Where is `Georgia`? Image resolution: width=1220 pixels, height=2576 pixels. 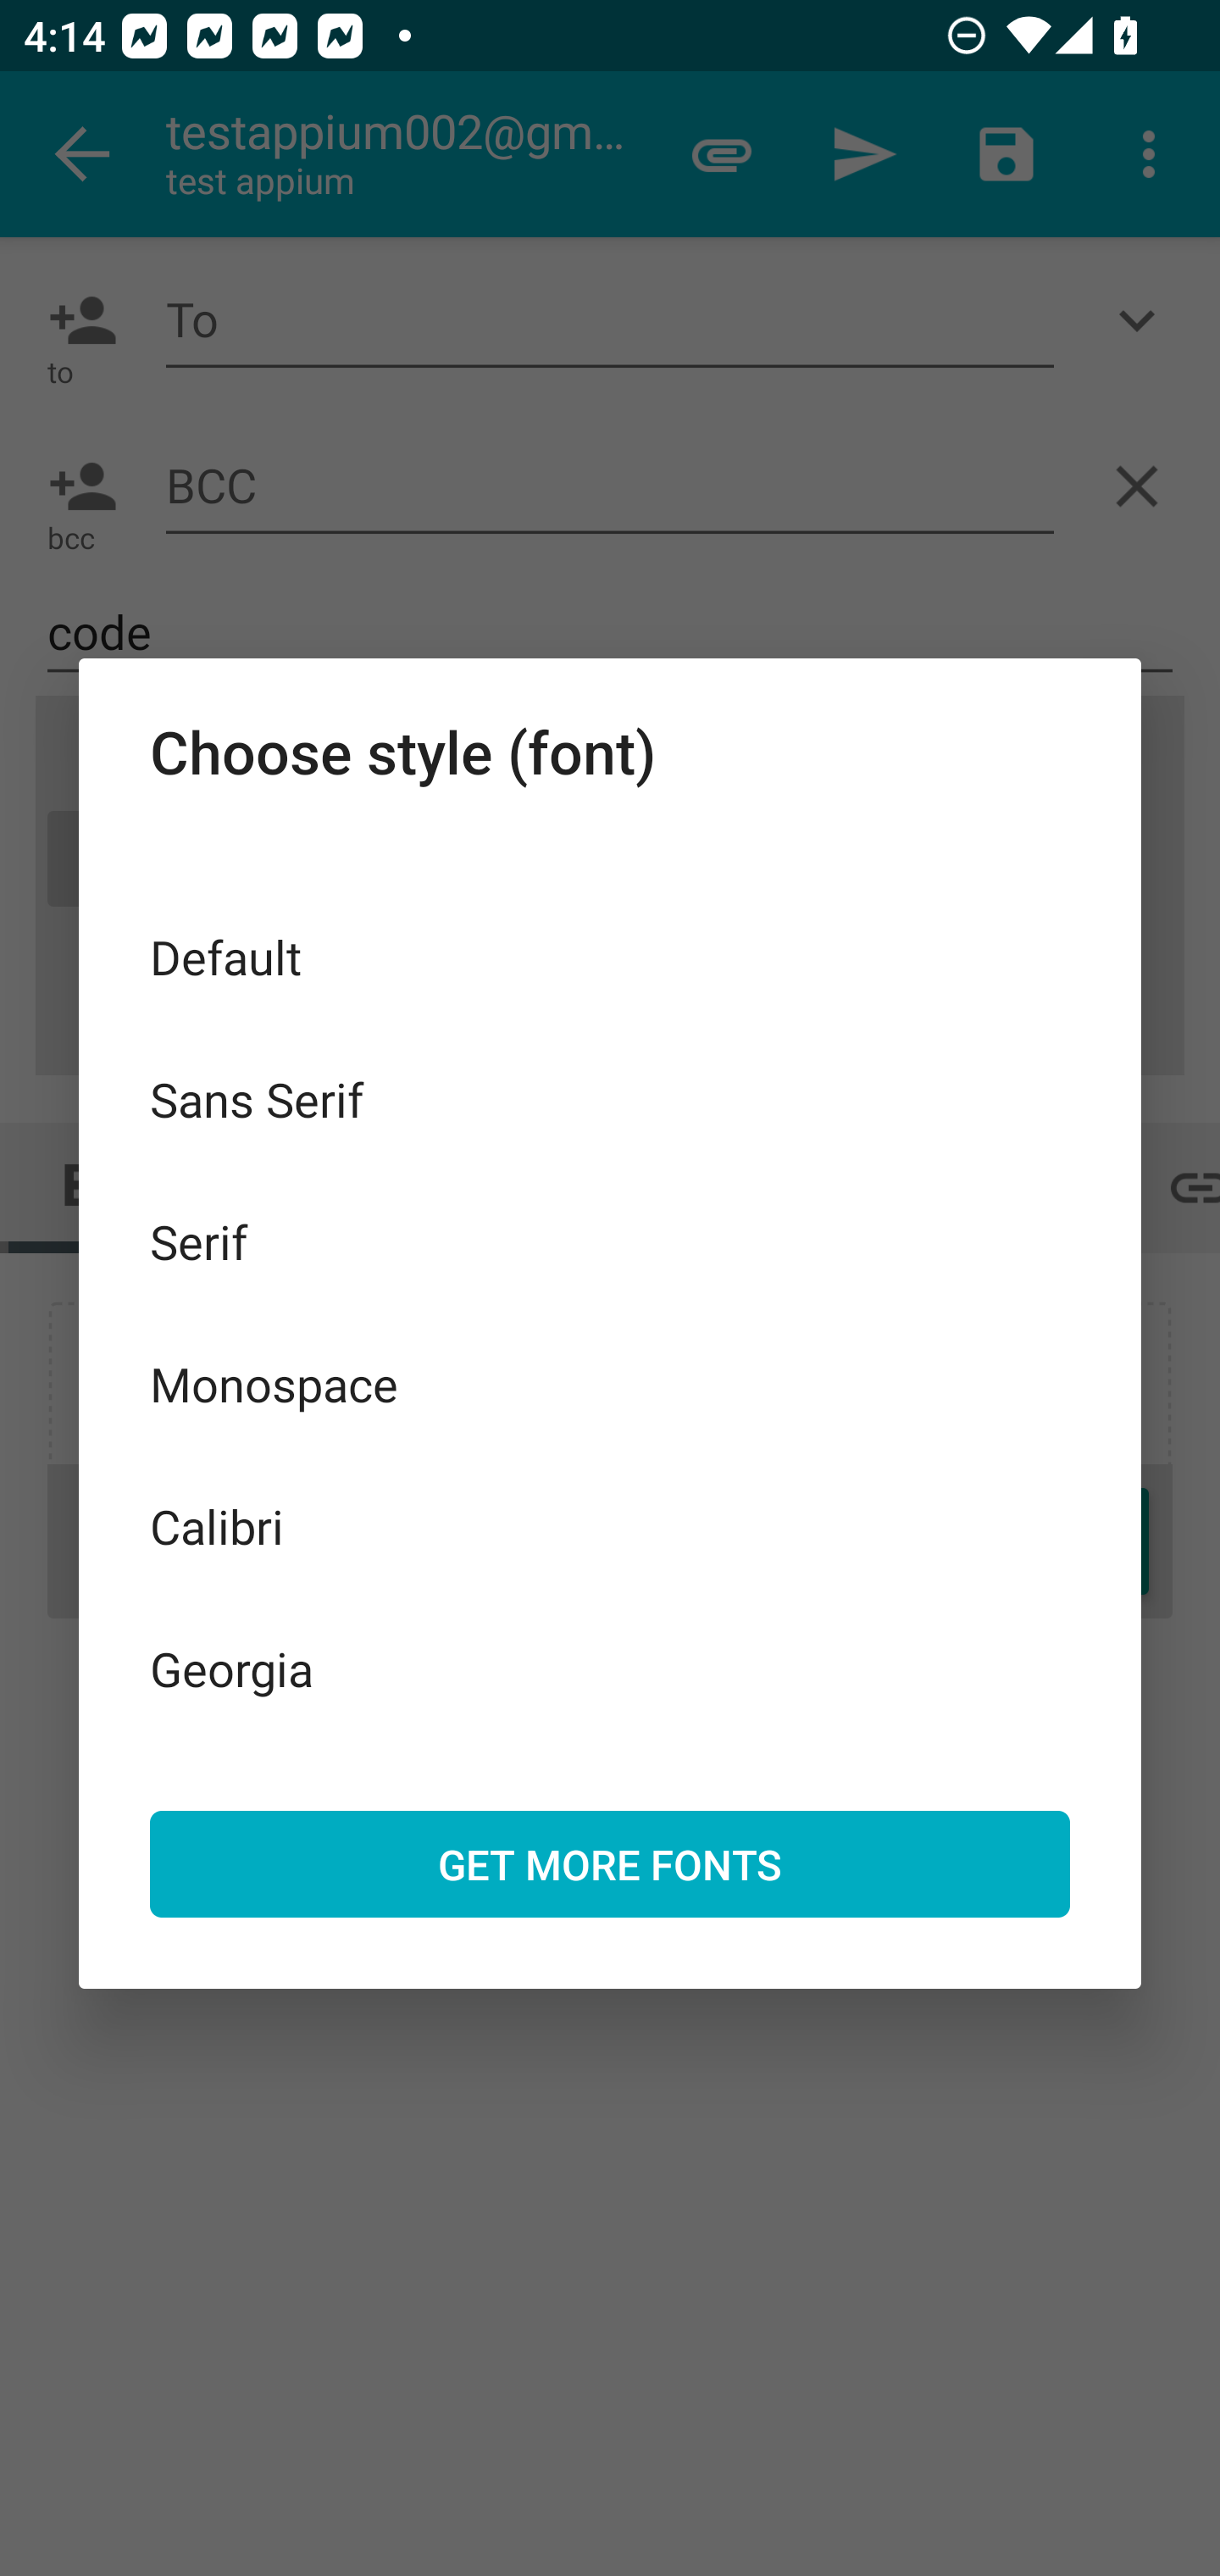
Georgia is located at coordinates (610, 1668).